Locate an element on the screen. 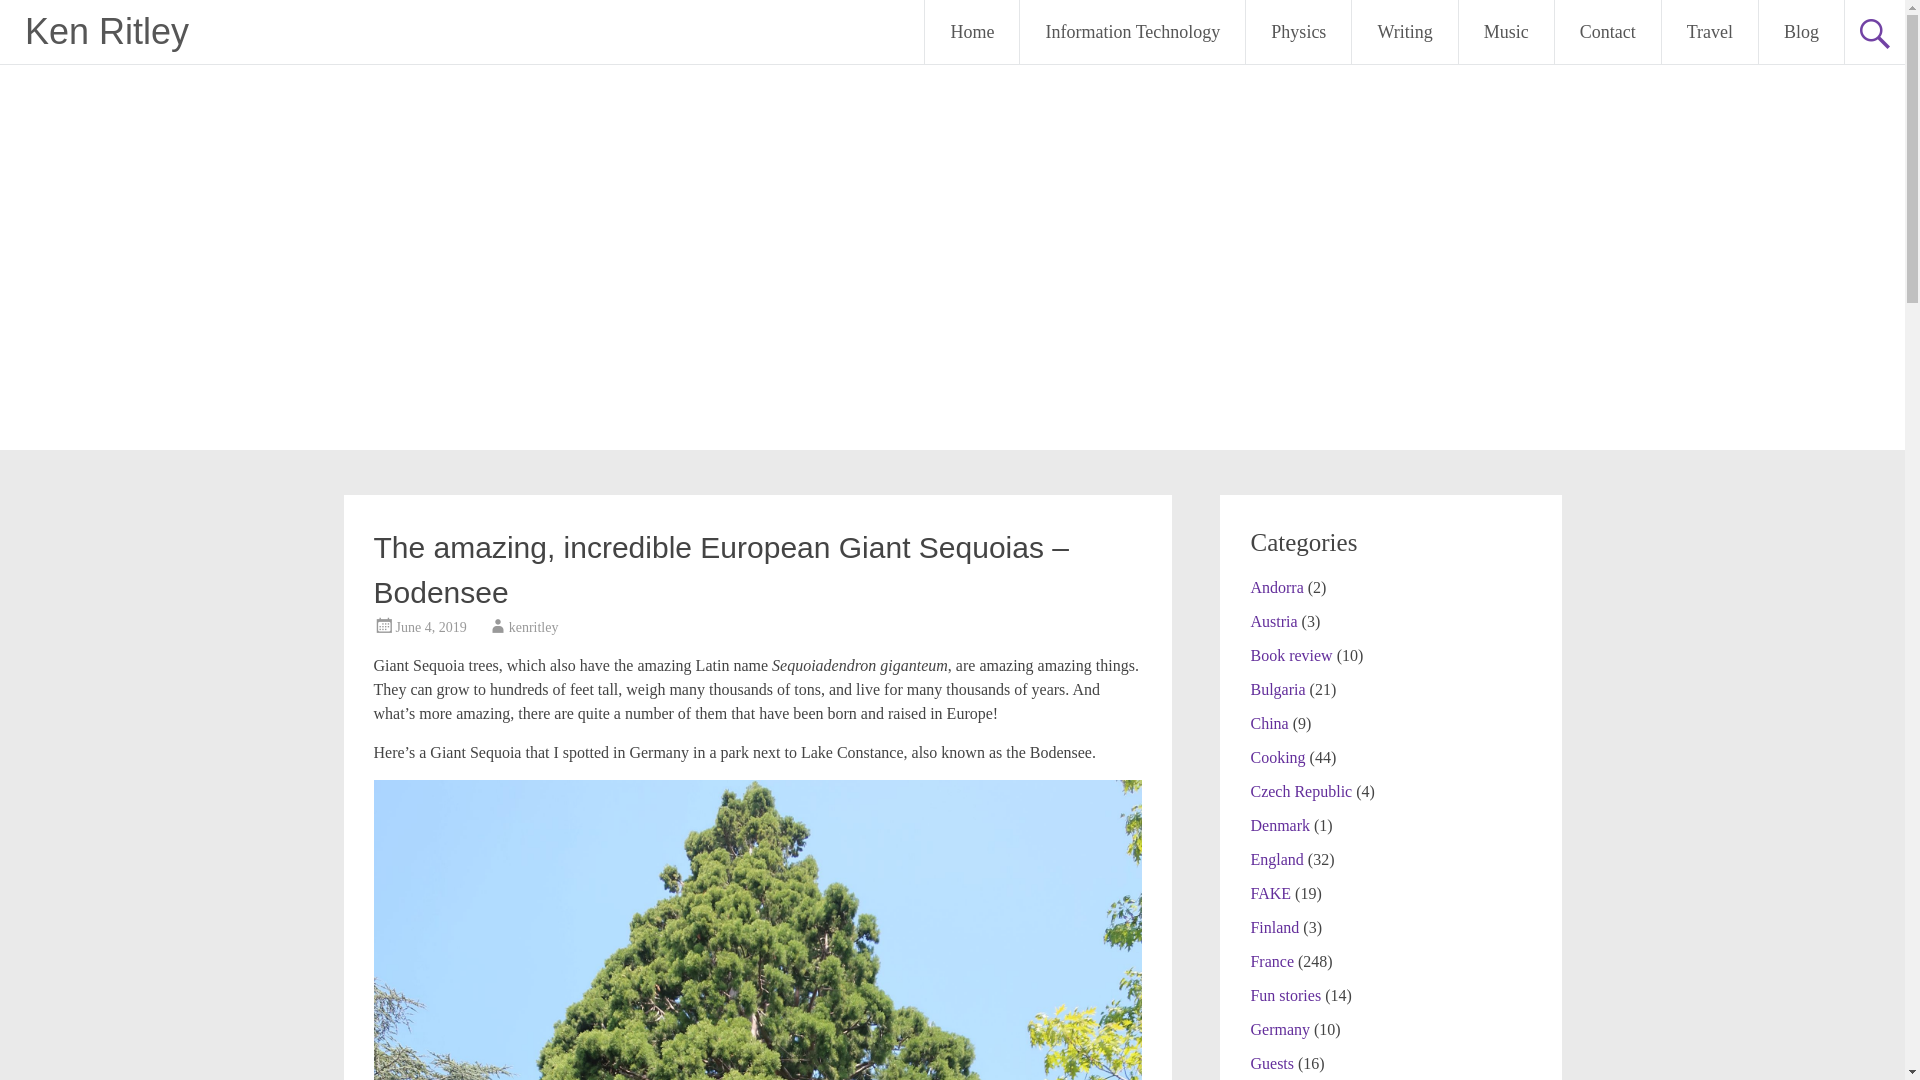 The height and width of the screenshot is (1080, 1920). Ken Ritley is located at coordinates (106, 30).